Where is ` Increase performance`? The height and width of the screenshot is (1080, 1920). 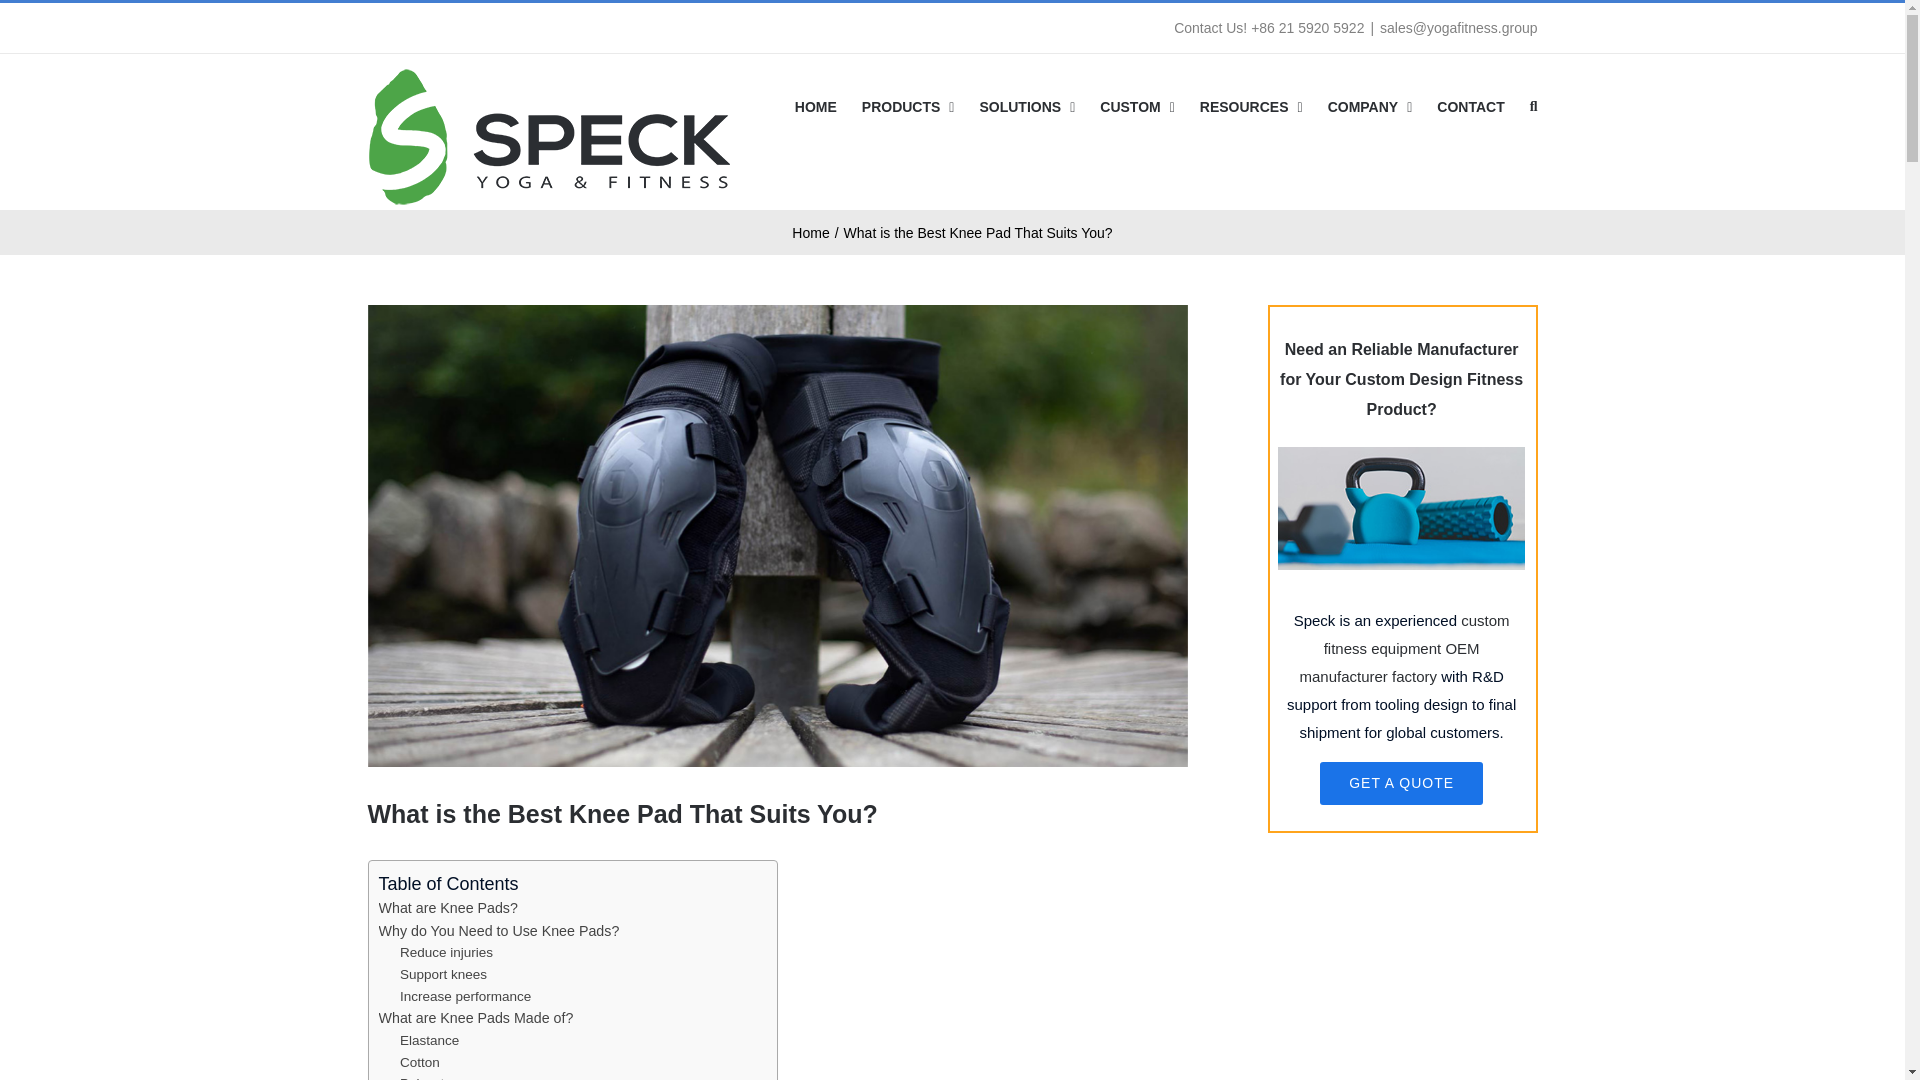
 Increase performance is located at coordinates (465, 996).